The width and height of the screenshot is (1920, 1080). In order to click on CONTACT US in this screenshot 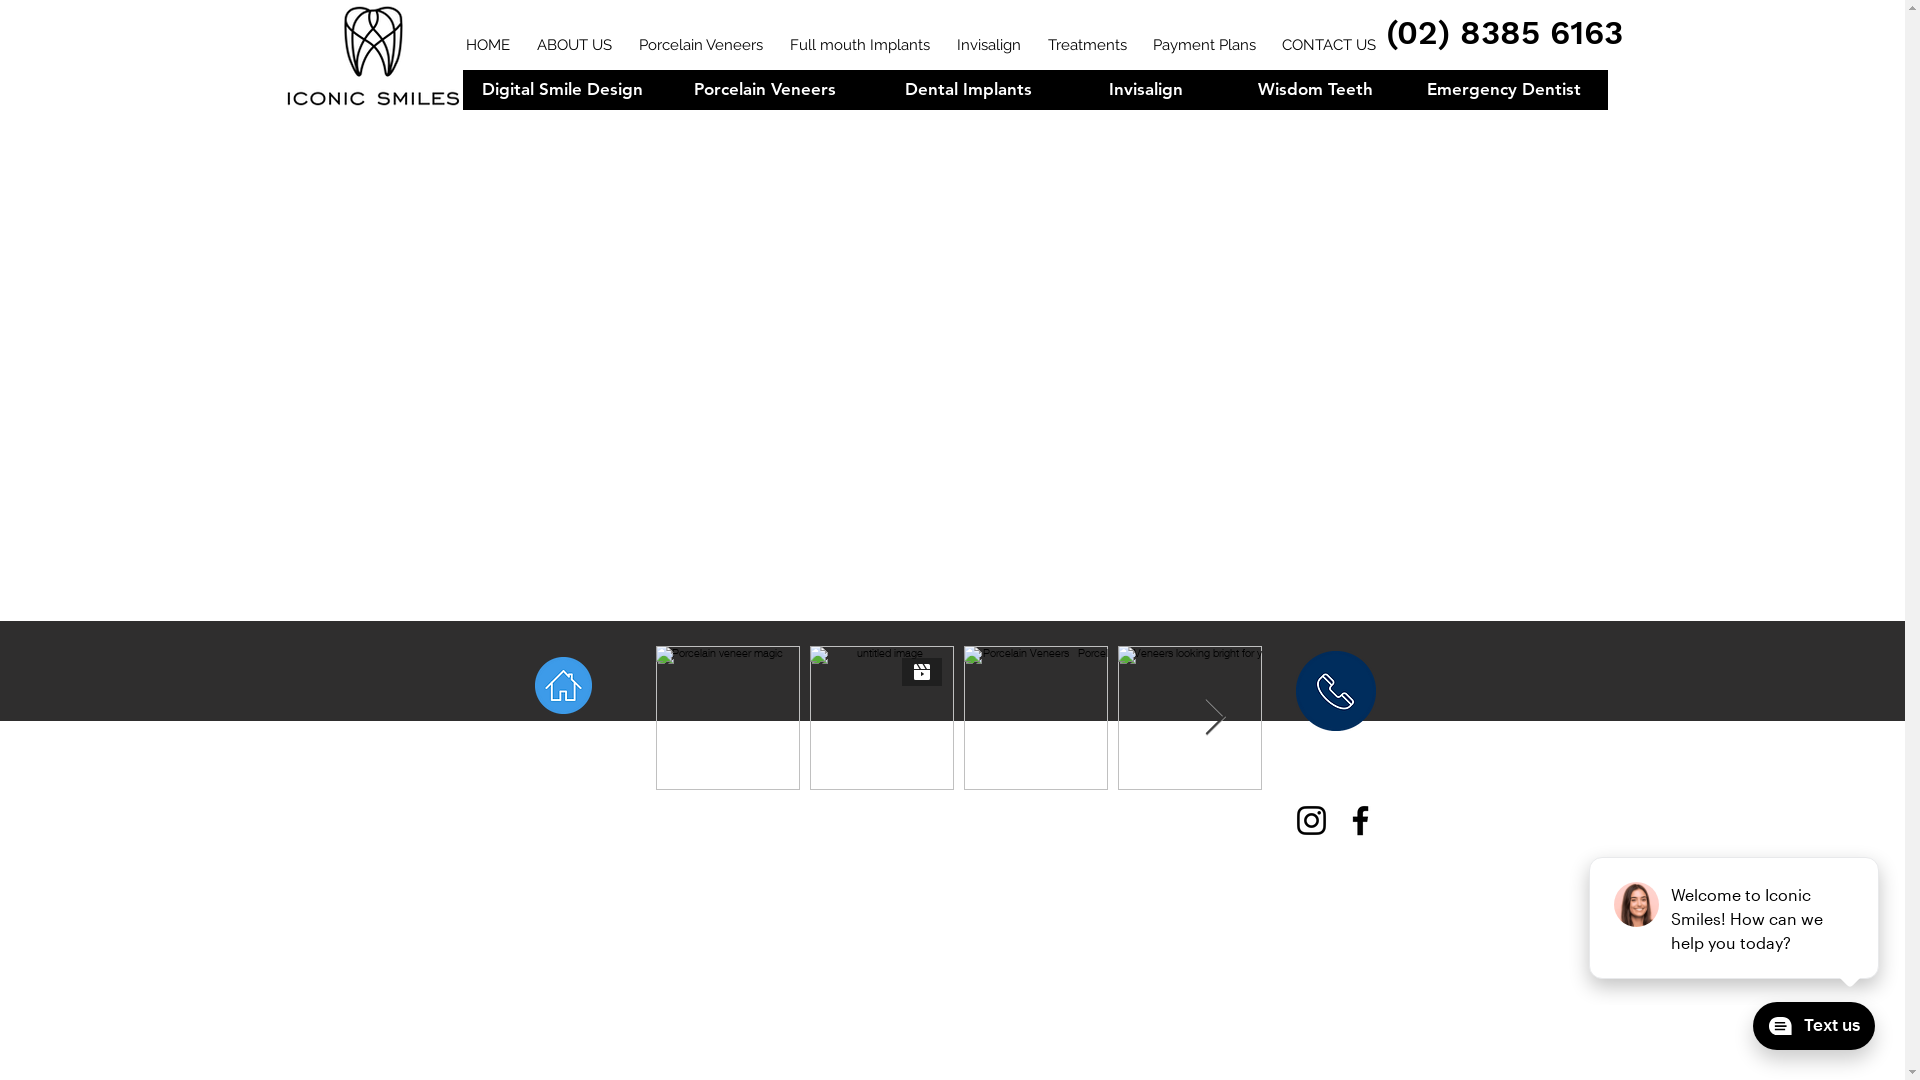, I will do `click(1332, 90)`.